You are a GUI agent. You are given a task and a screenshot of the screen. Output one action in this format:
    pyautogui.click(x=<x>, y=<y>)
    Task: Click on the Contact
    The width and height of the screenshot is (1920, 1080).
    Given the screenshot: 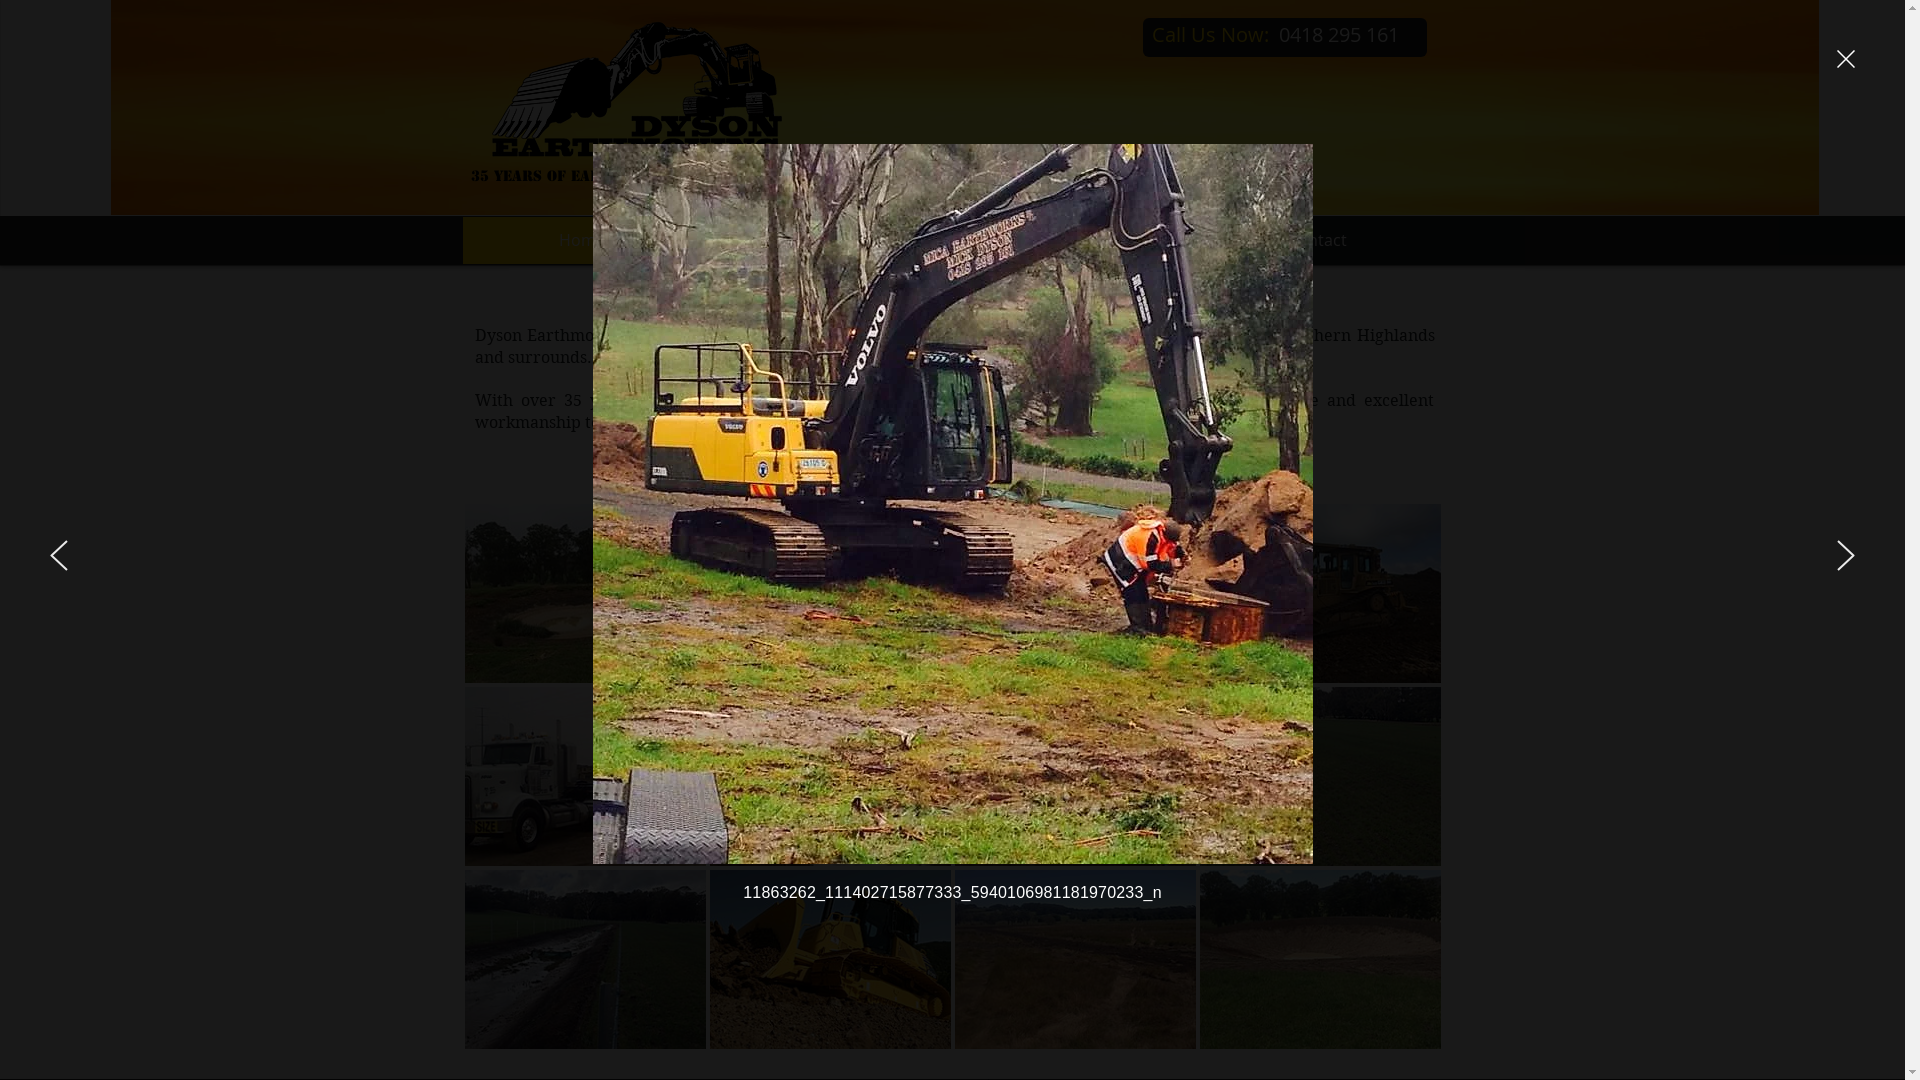 What is the action you would take?
    pyautogui.click(x=1317, y=240)
    